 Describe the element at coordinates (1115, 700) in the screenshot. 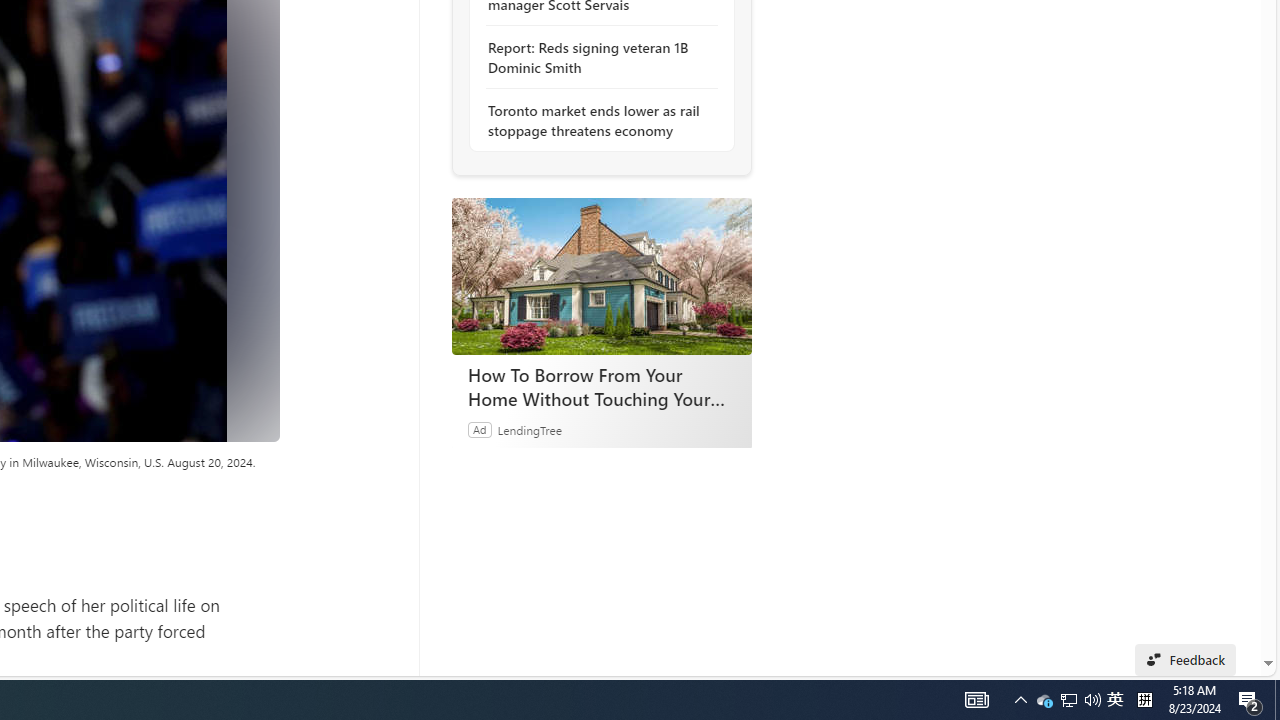

I see `Action Center, 2 new notifications` at that location.